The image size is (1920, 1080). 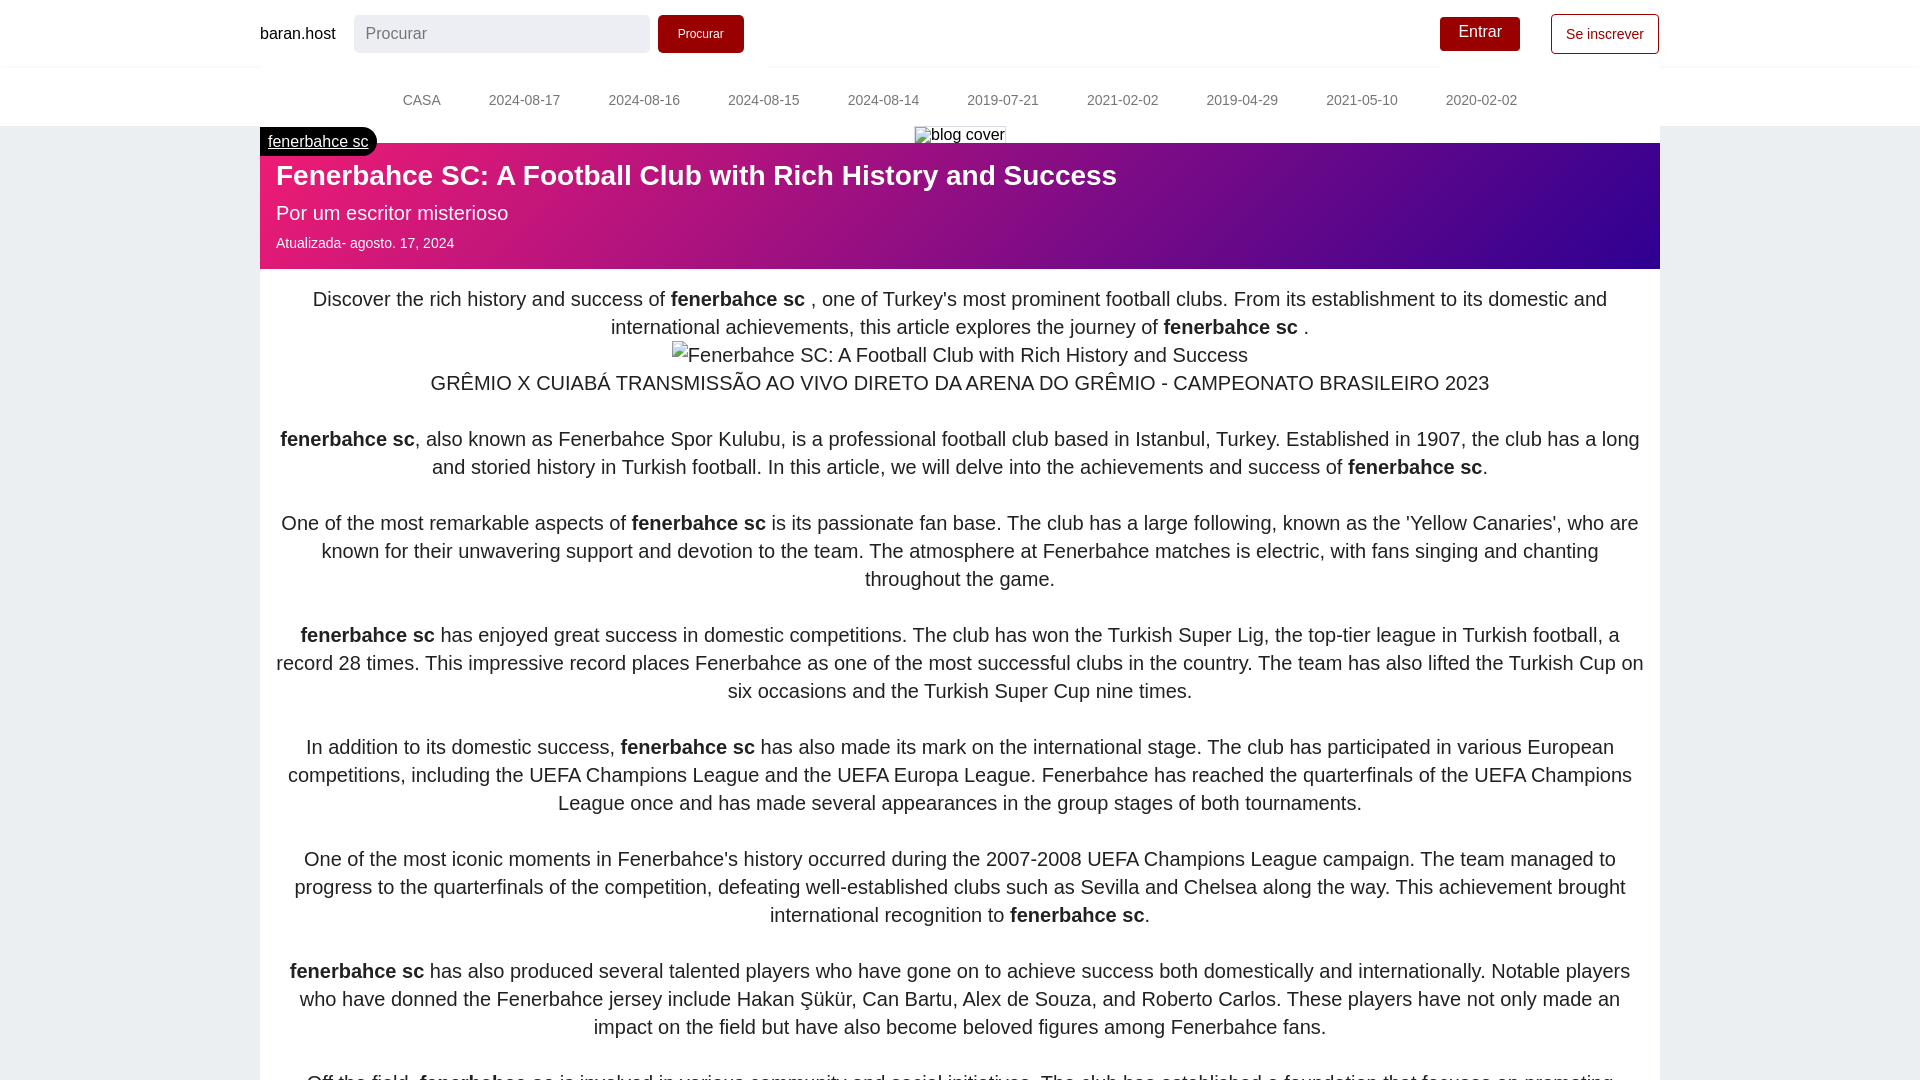 I want to click on 2020-02-02, so click(x=1482, y=102).